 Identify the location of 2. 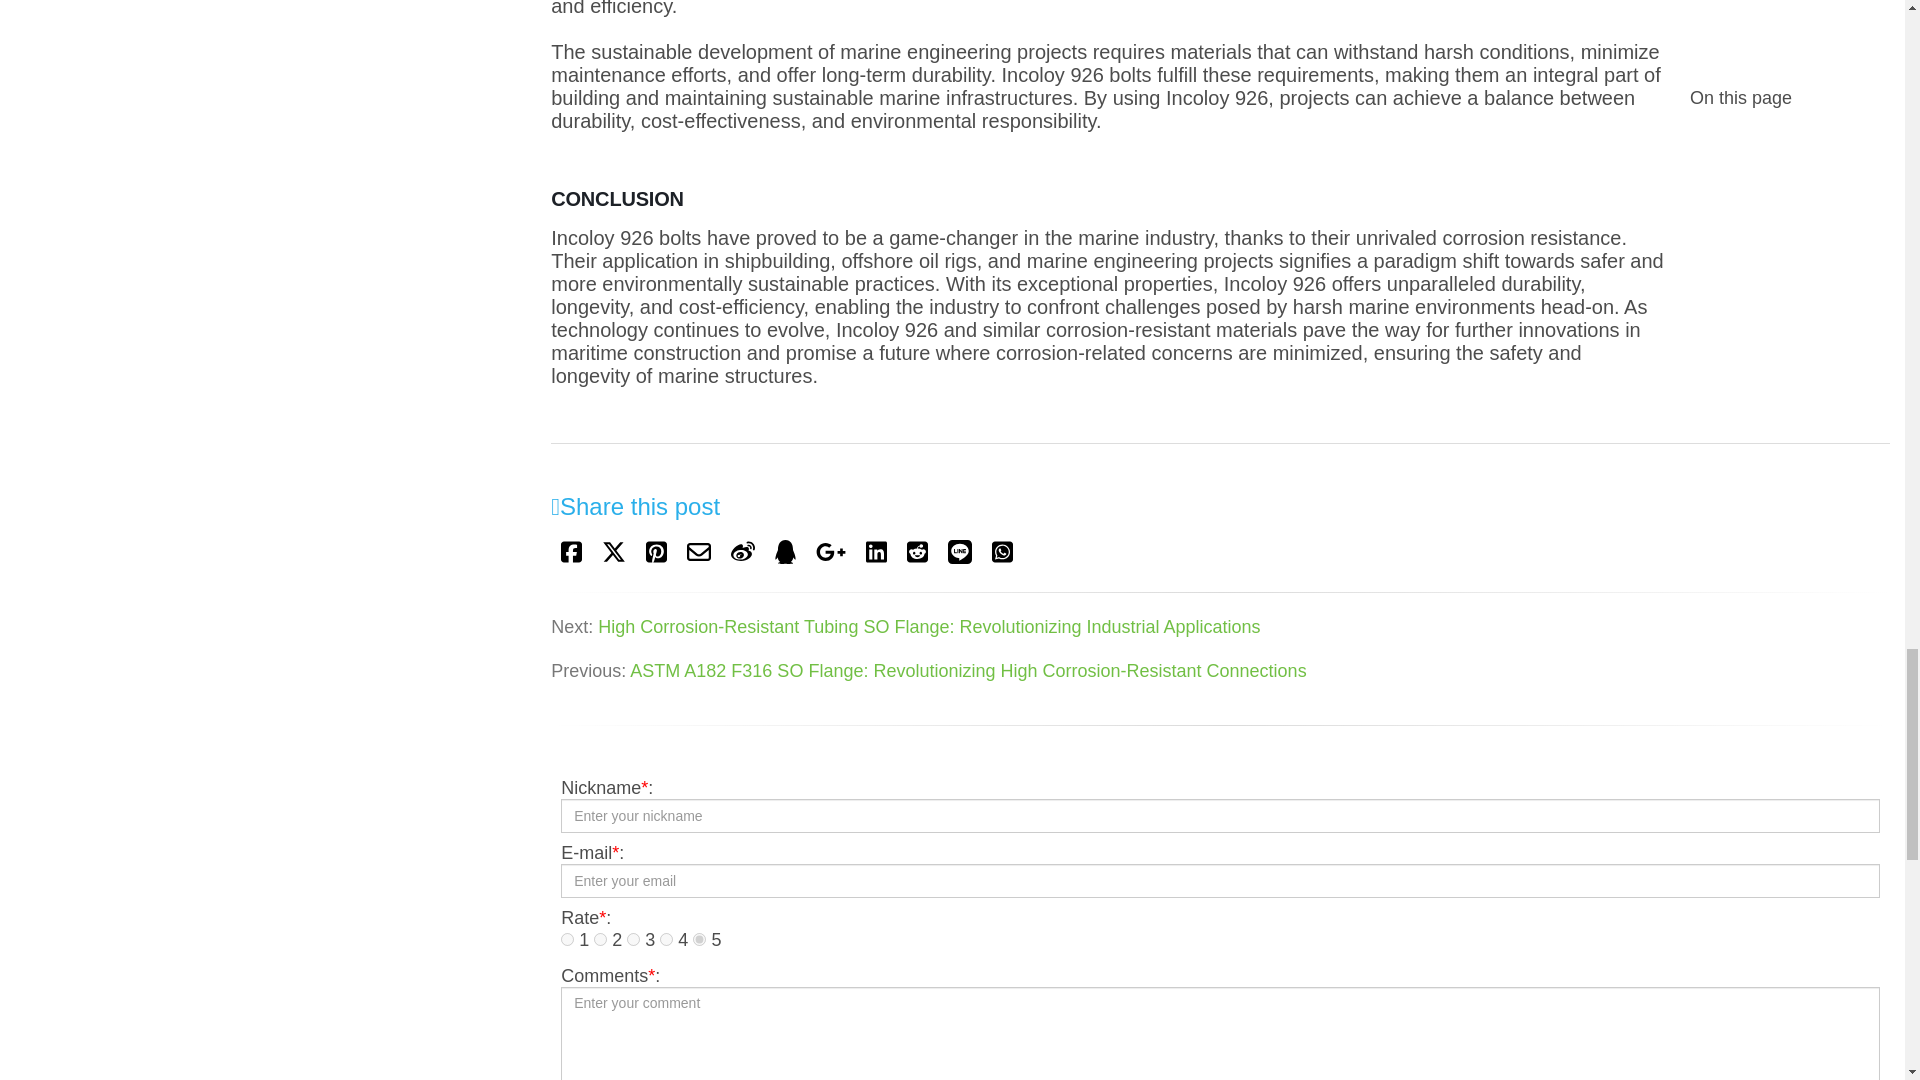
(600, 940).